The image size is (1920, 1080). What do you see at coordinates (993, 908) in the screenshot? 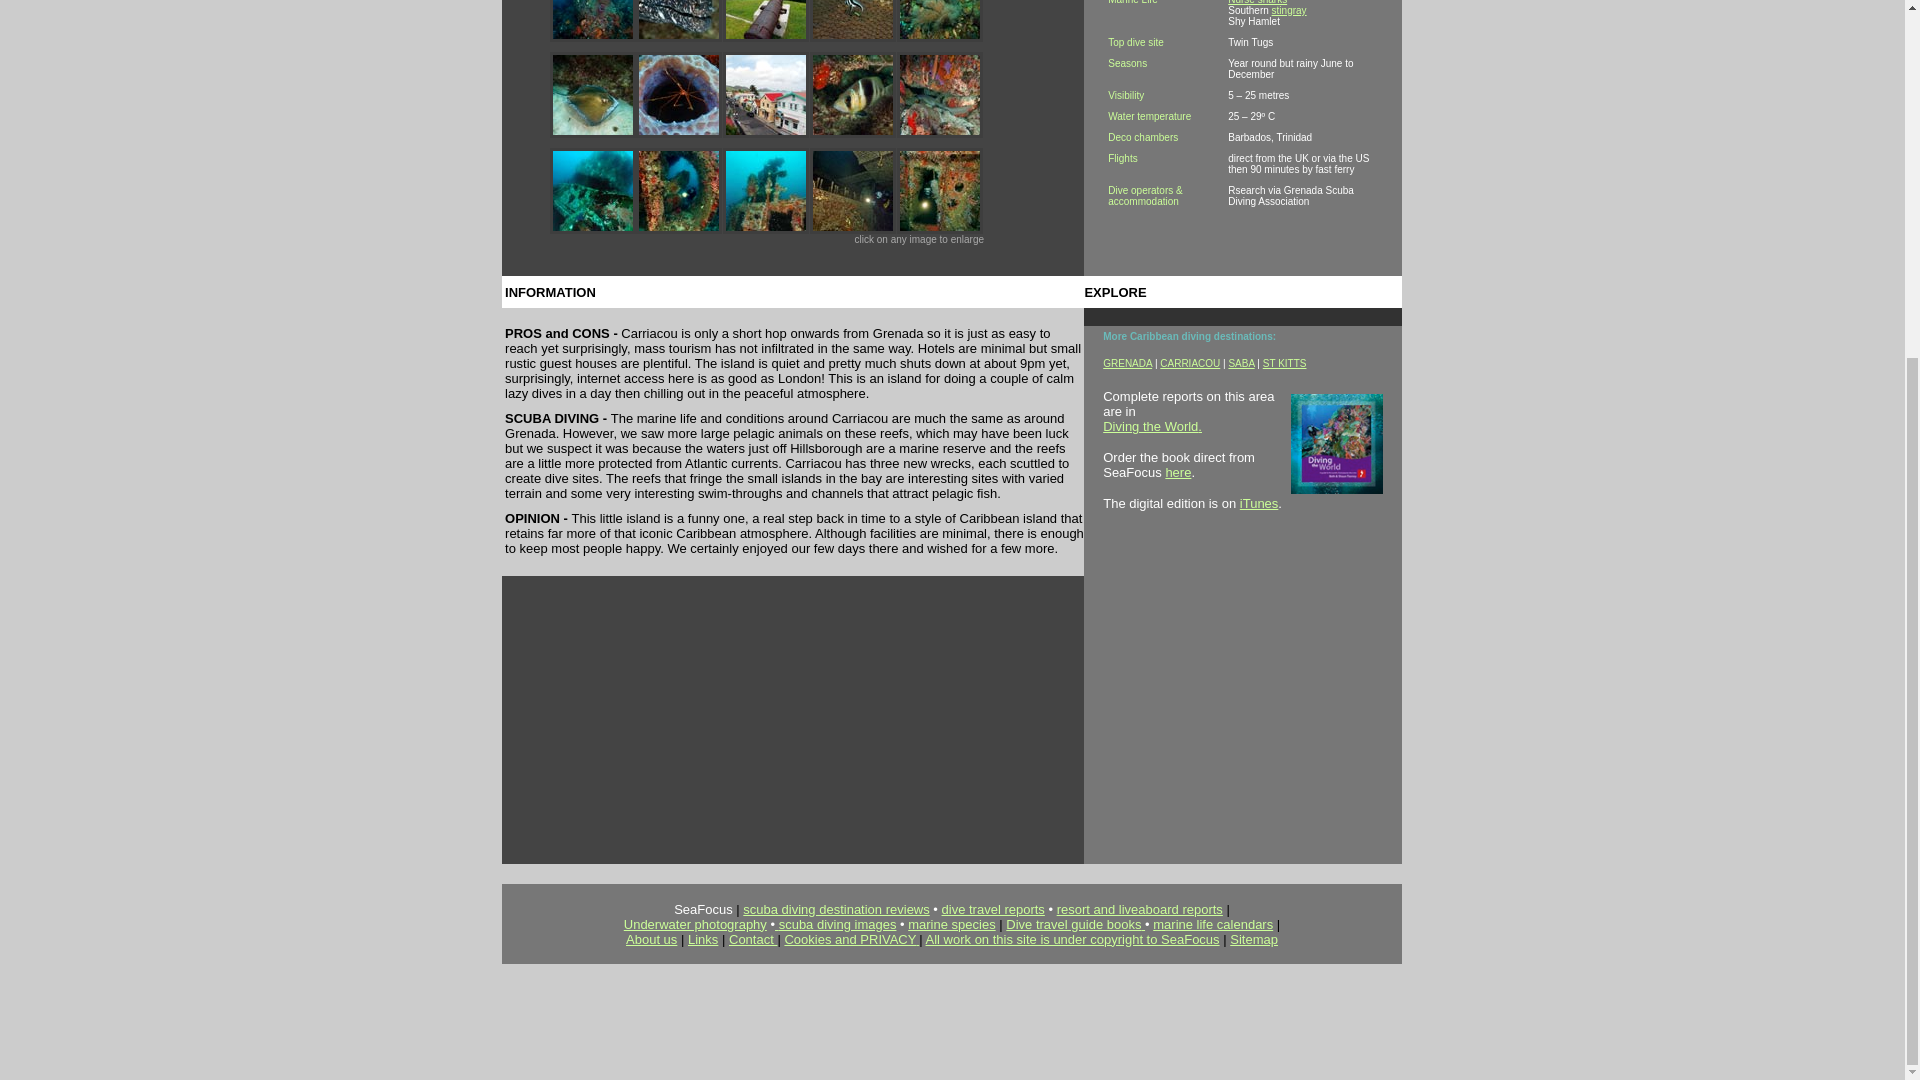
I see `dive travel reports` at bounding box center [993, 908].